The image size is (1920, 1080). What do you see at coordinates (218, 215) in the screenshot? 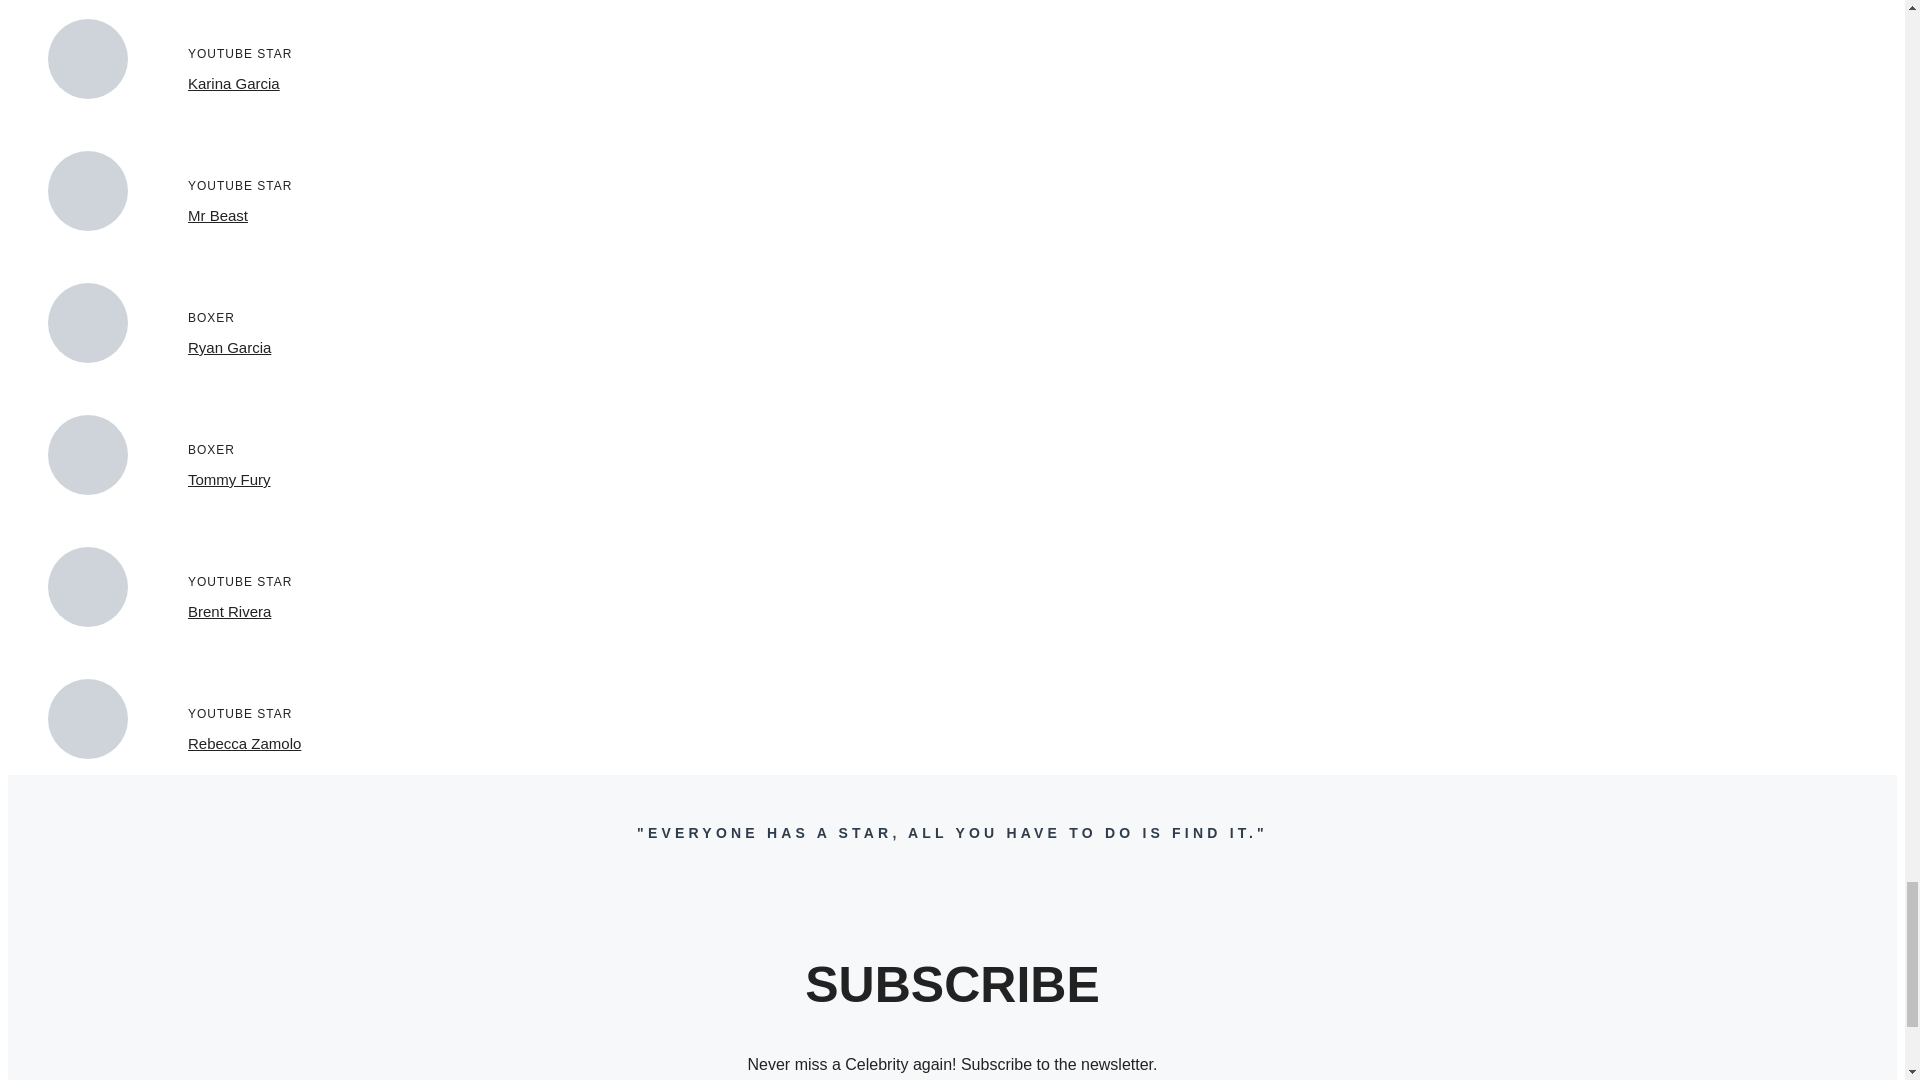
I see `Mr Beast` at bounding box center [218, 215].